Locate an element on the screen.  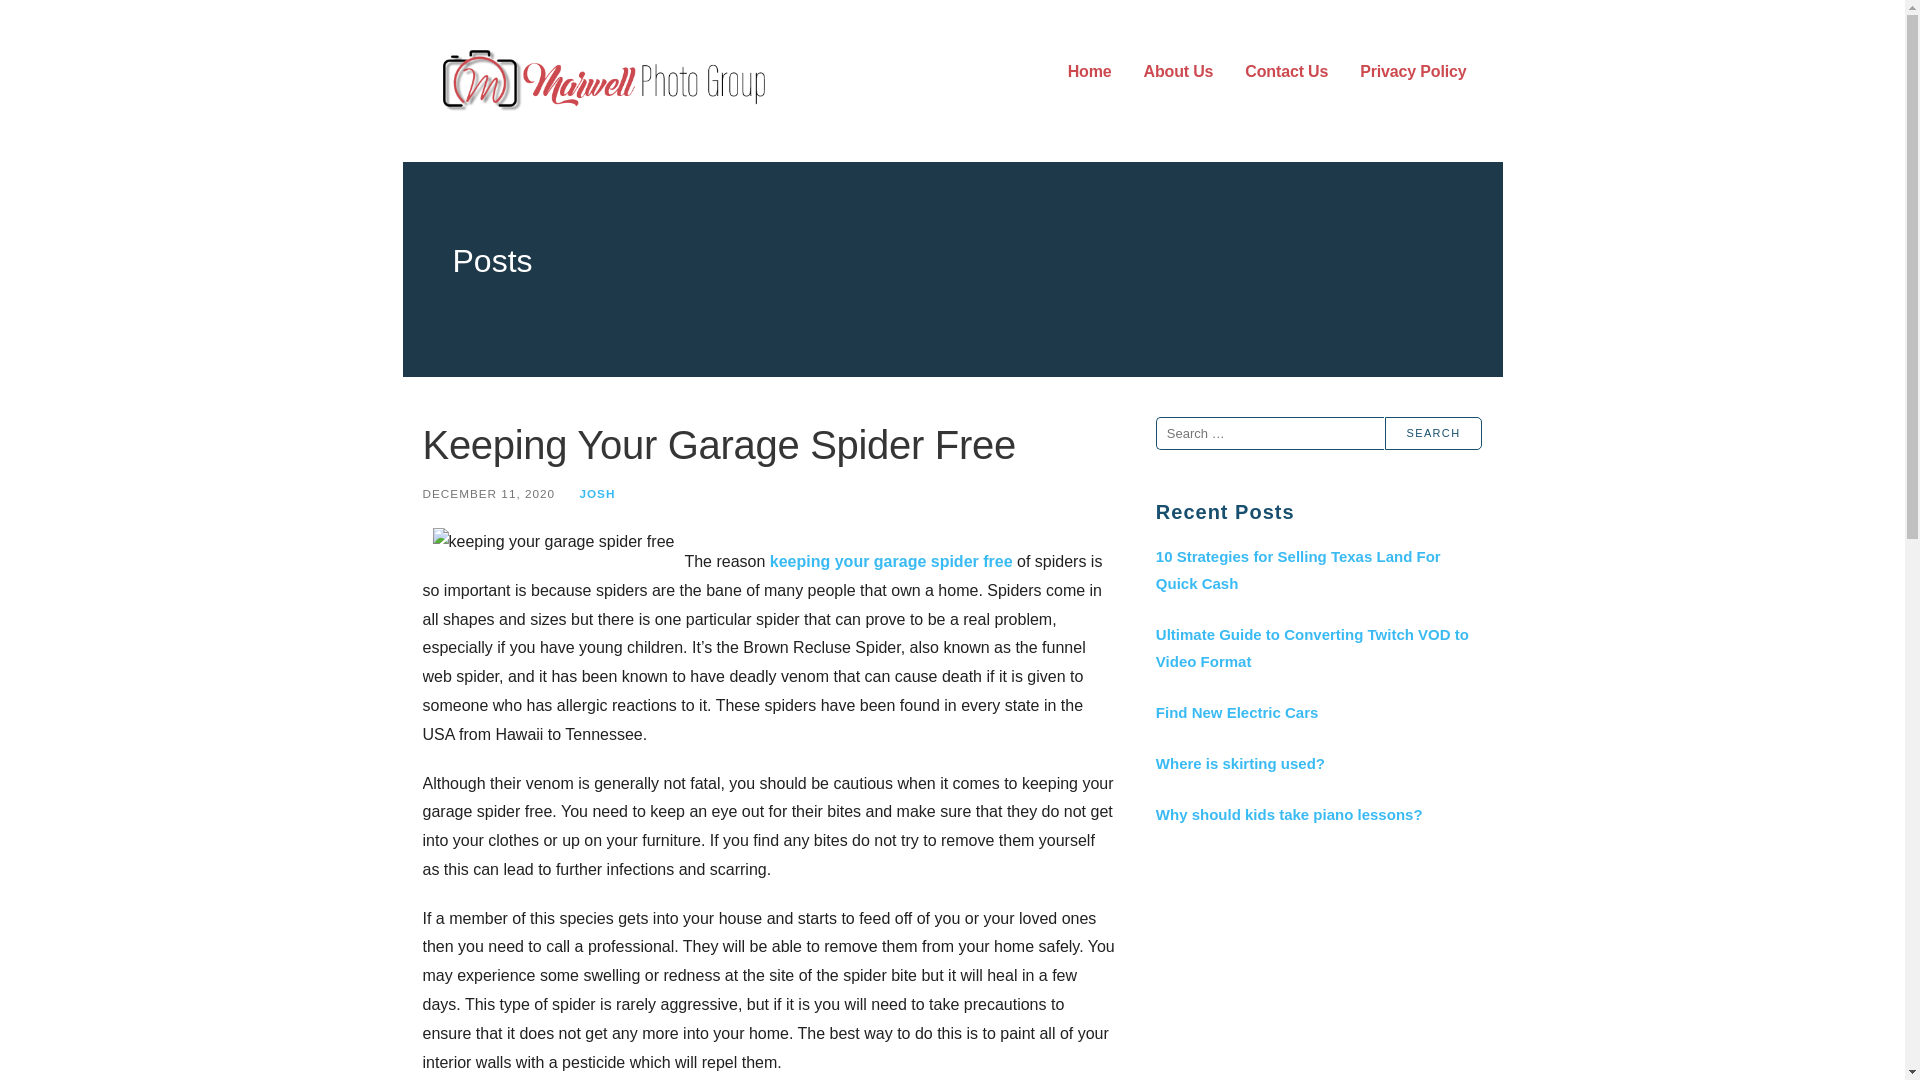
Privacy Policy is located at coordinates (1412, 72).